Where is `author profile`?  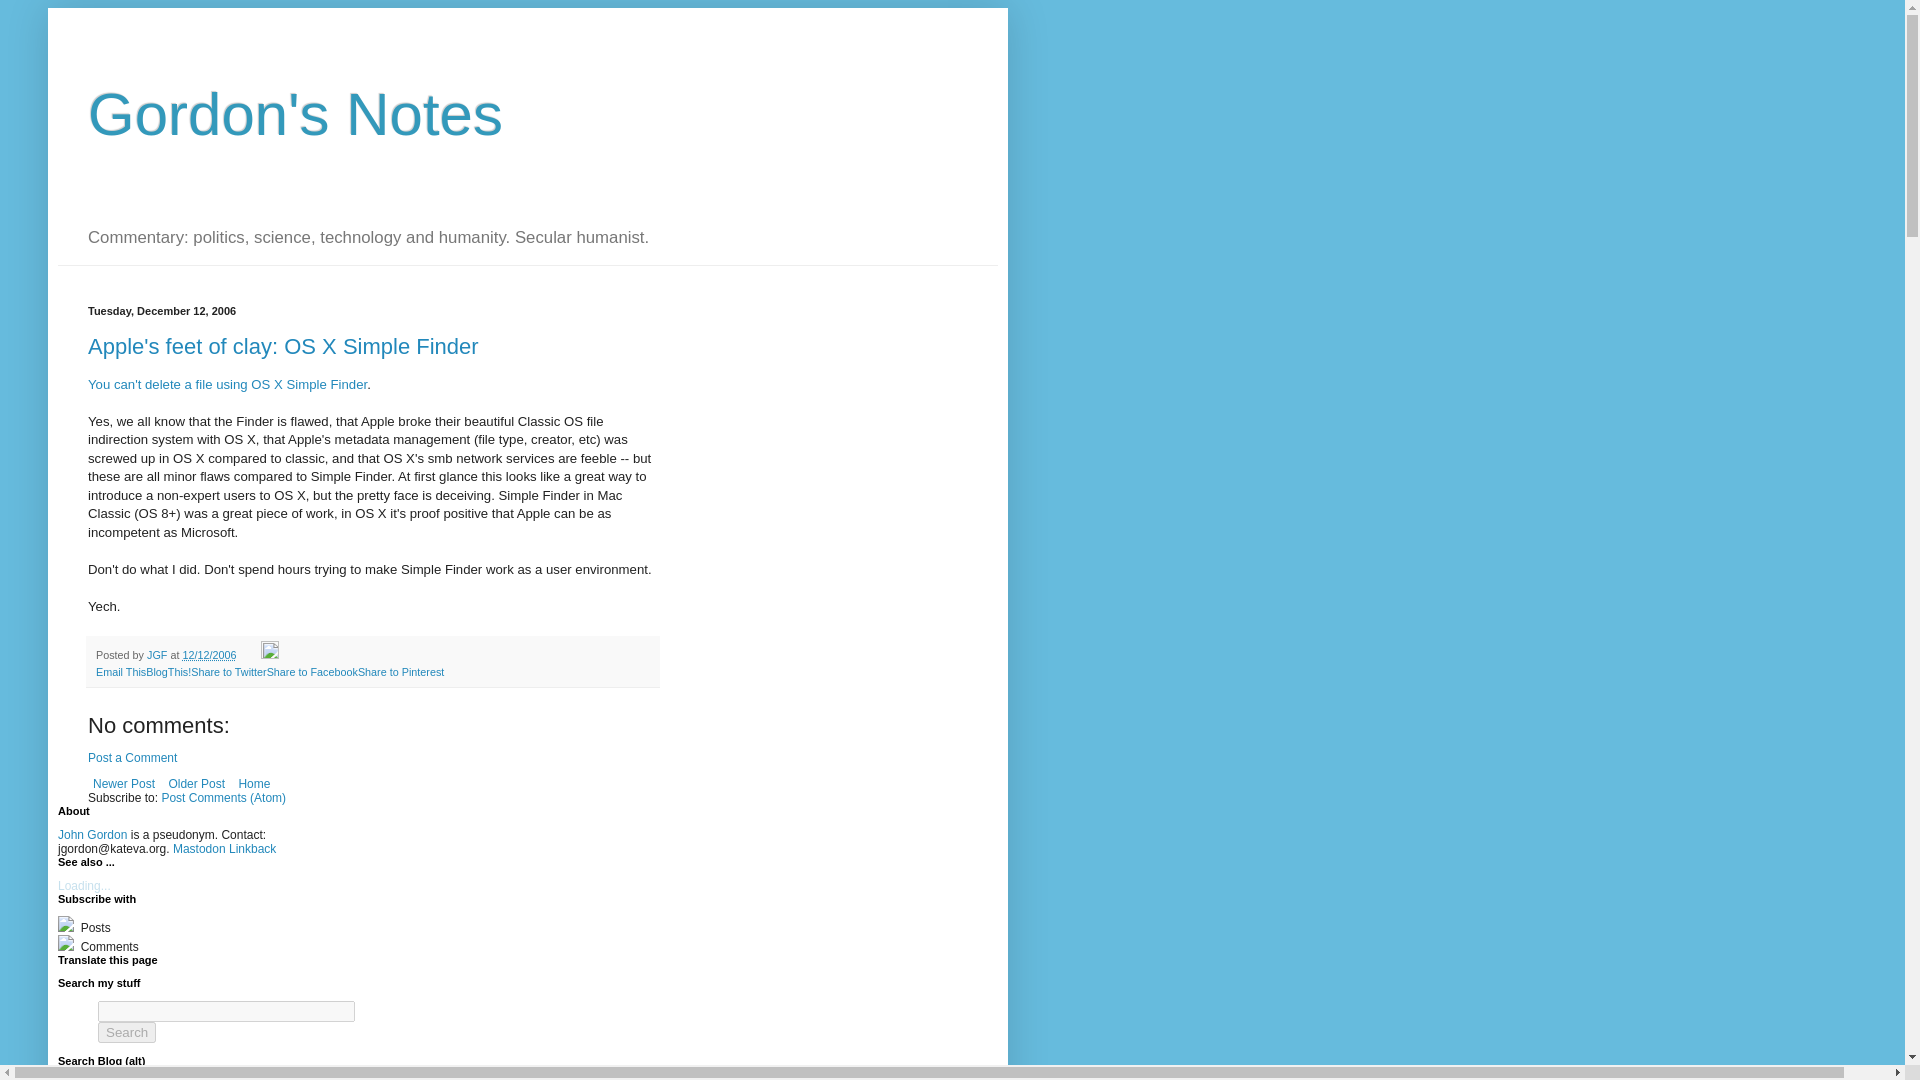 author profile is located at coordinates (158, 654).